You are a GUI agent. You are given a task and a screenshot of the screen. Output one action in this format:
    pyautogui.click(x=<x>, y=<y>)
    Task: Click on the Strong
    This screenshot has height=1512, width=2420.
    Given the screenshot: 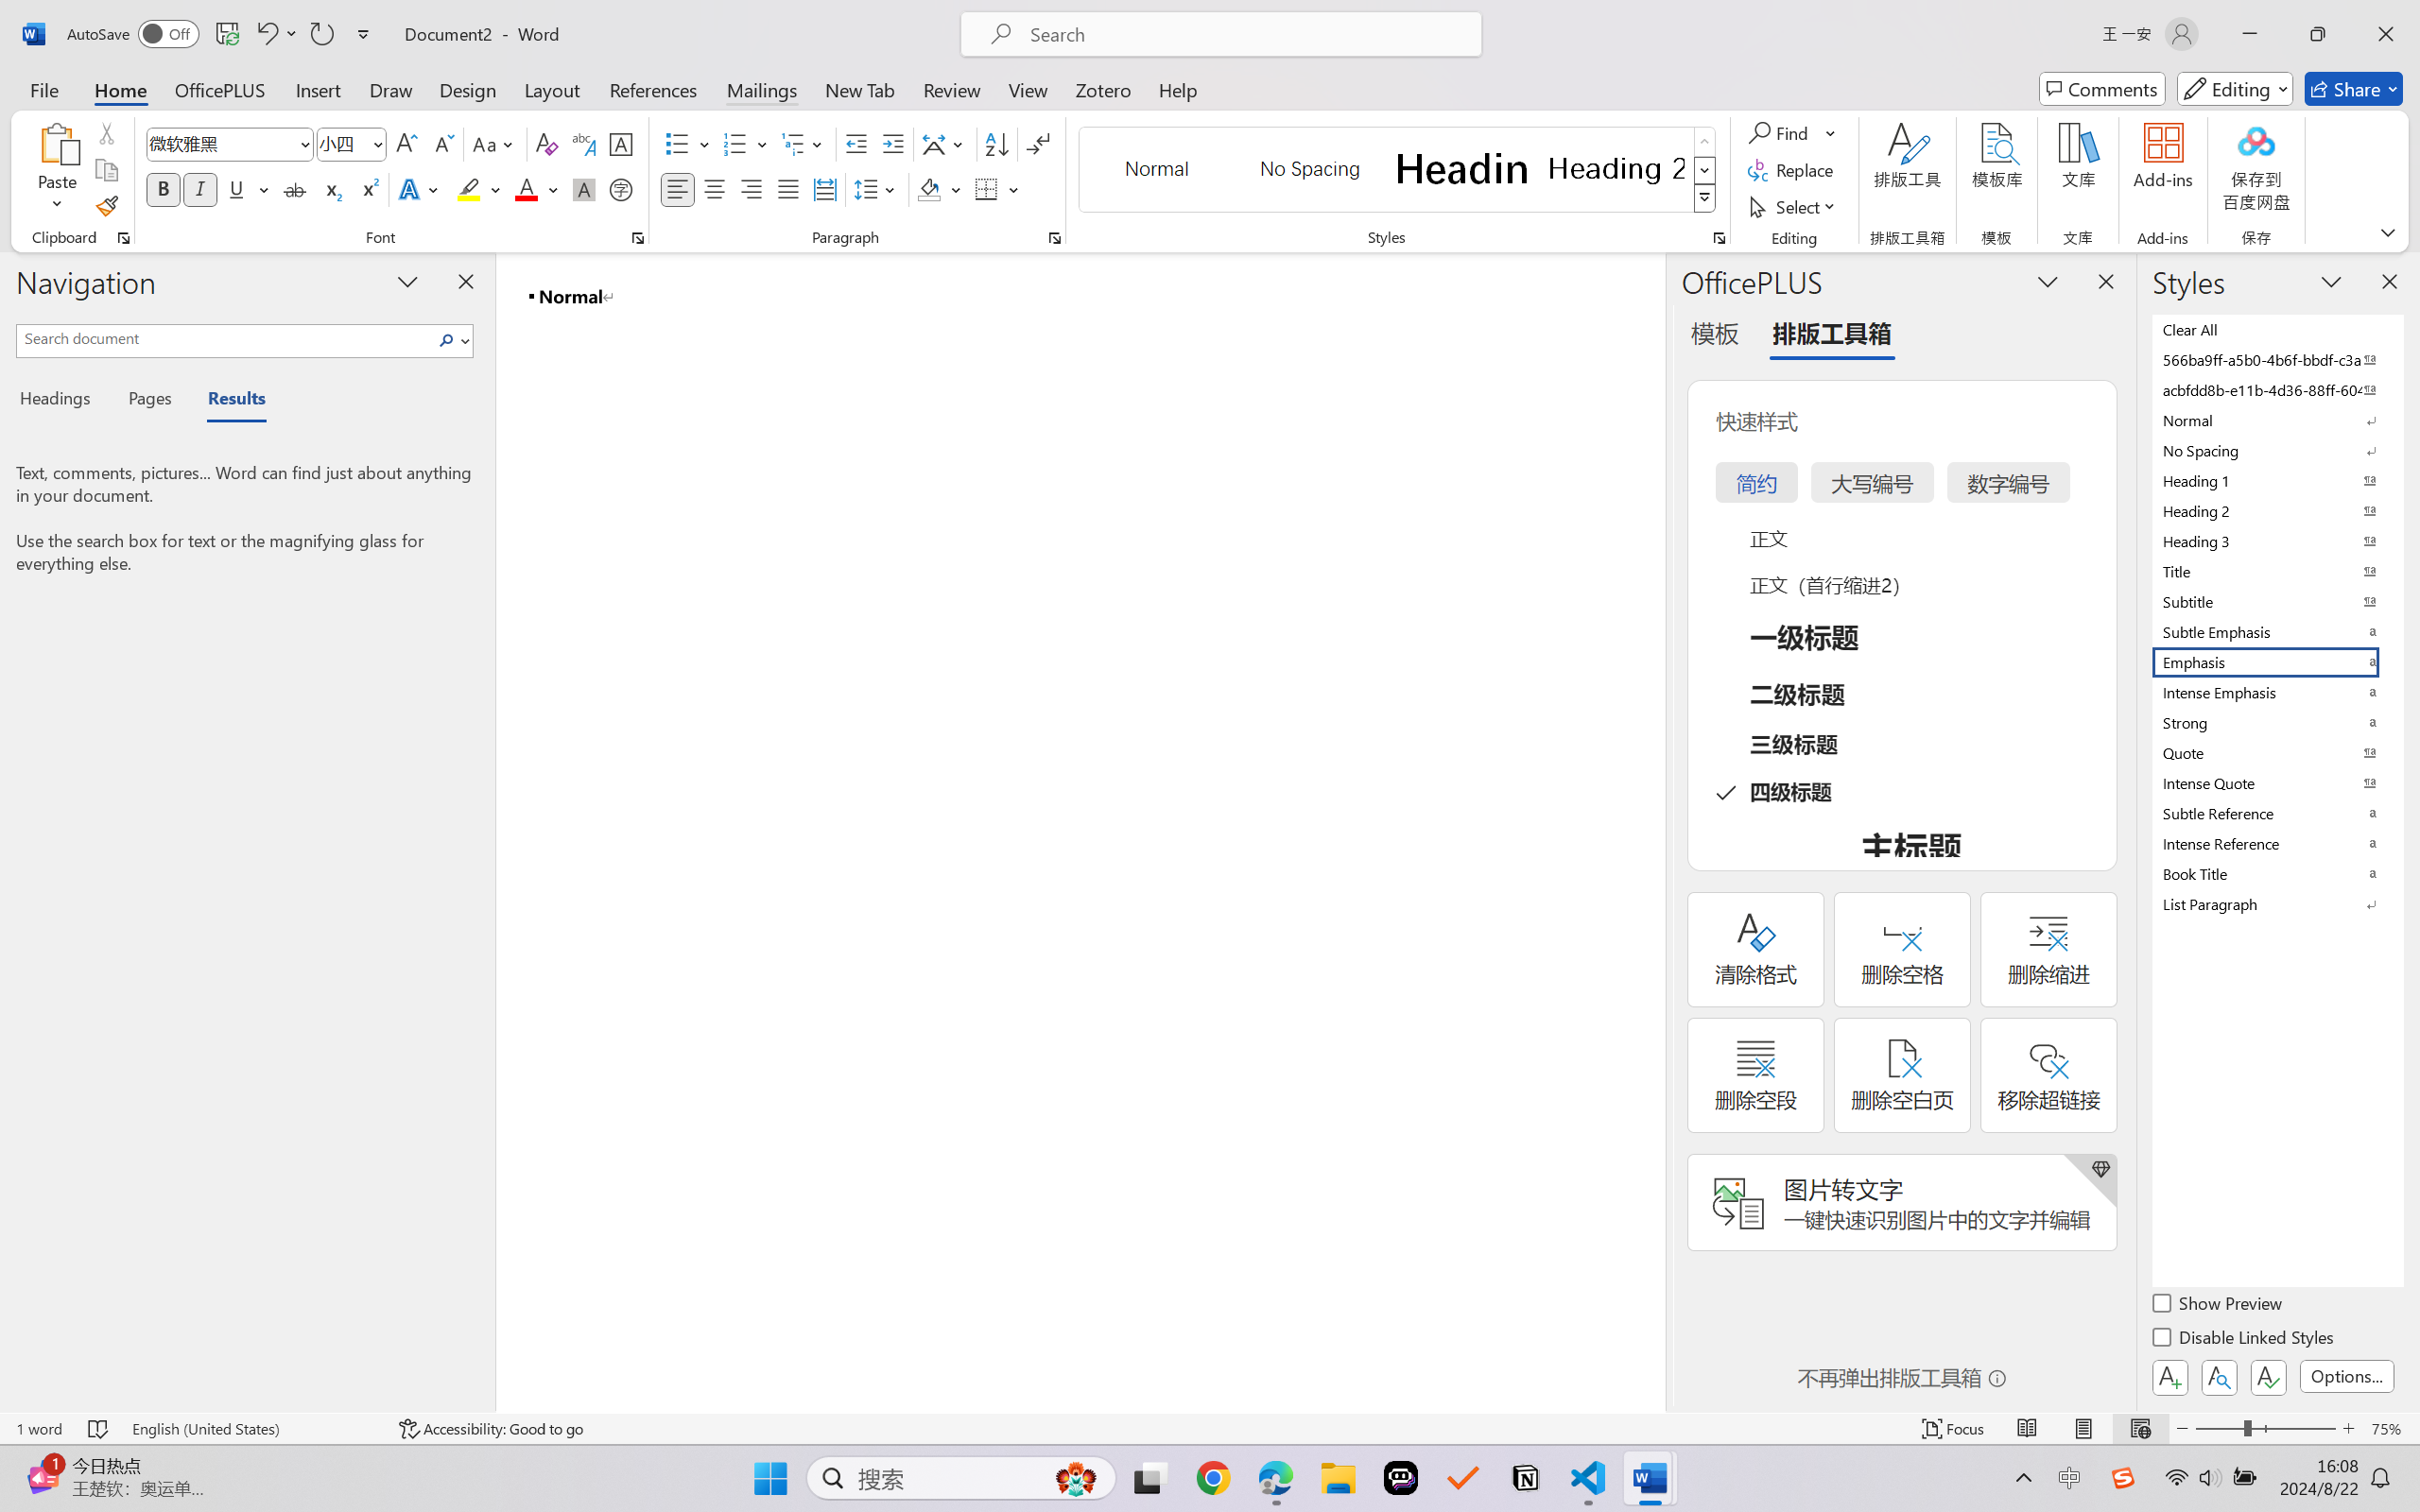 What is the action you would take?
    pyautogui.click(x=2276, y=722)
    